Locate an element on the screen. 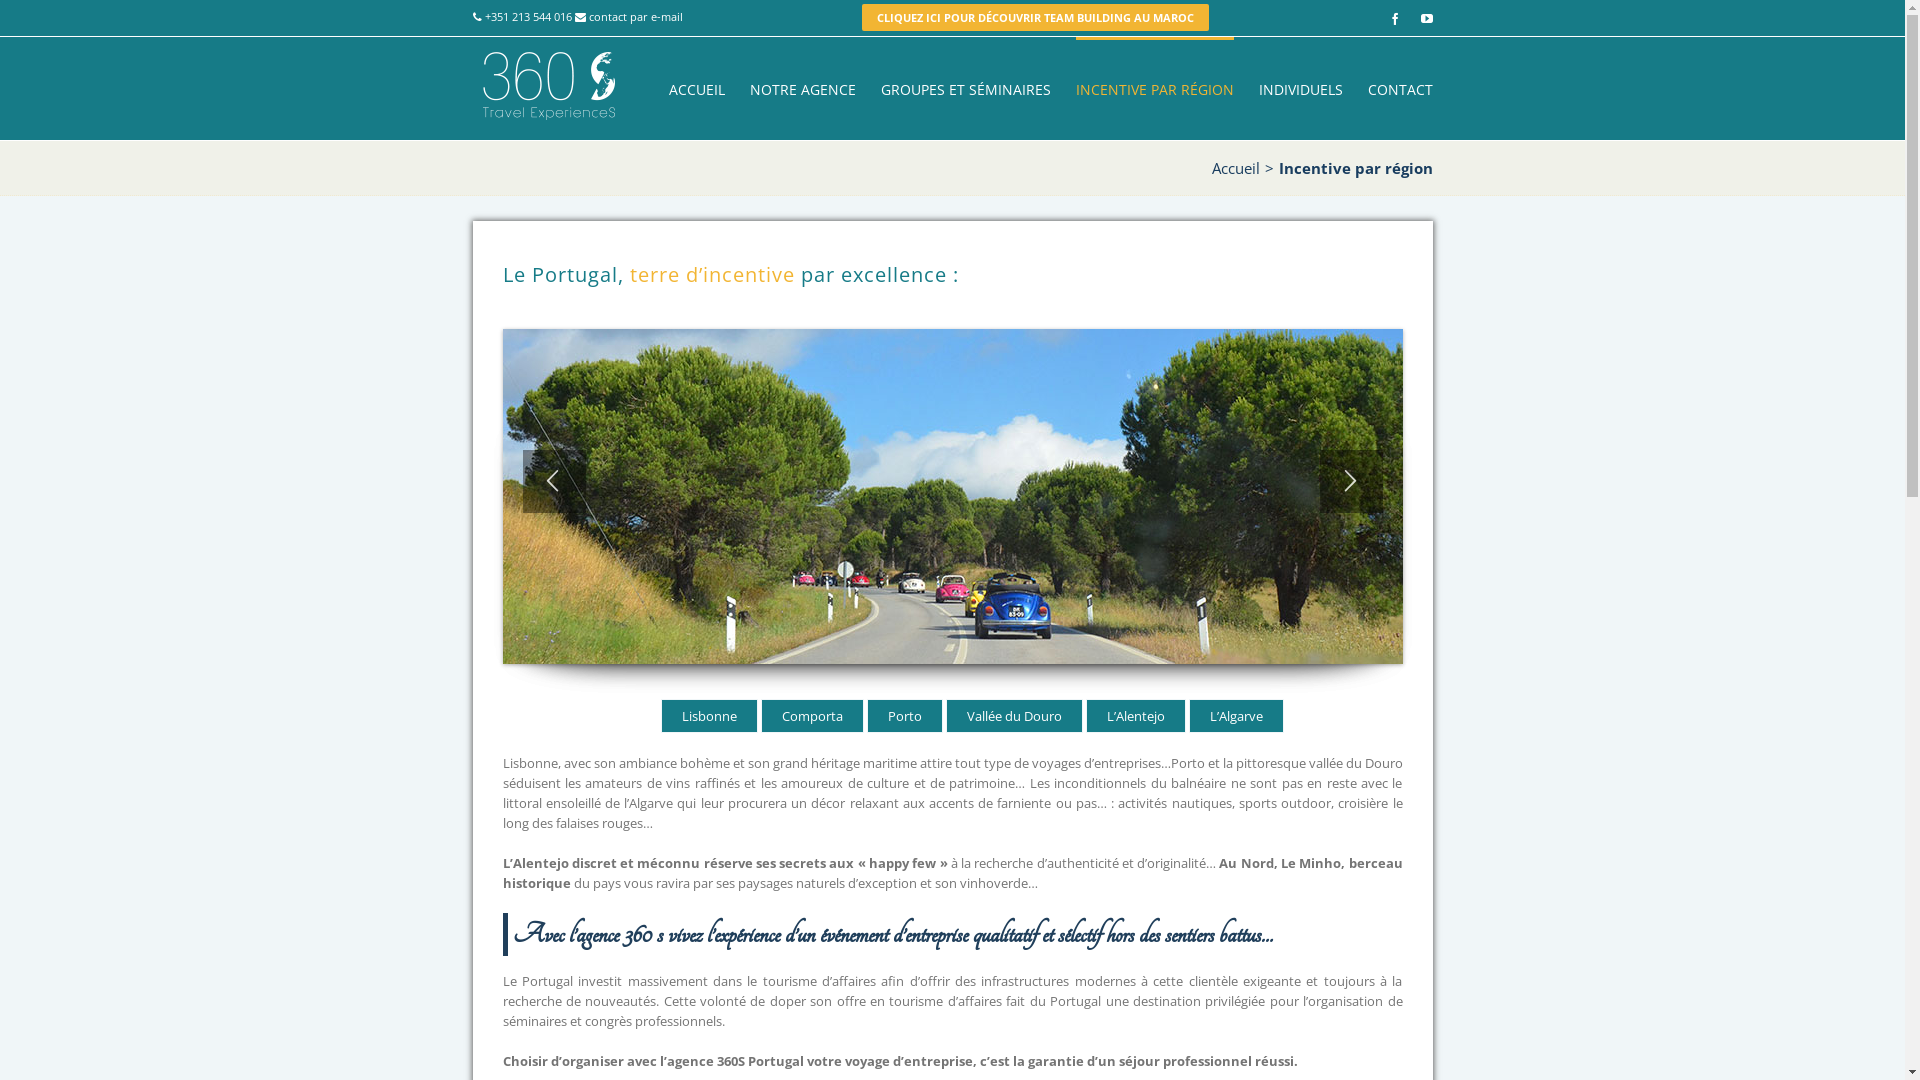 This screenshot has height=1080, width=1920. CONTACT is located at coordinates (1400, 88).